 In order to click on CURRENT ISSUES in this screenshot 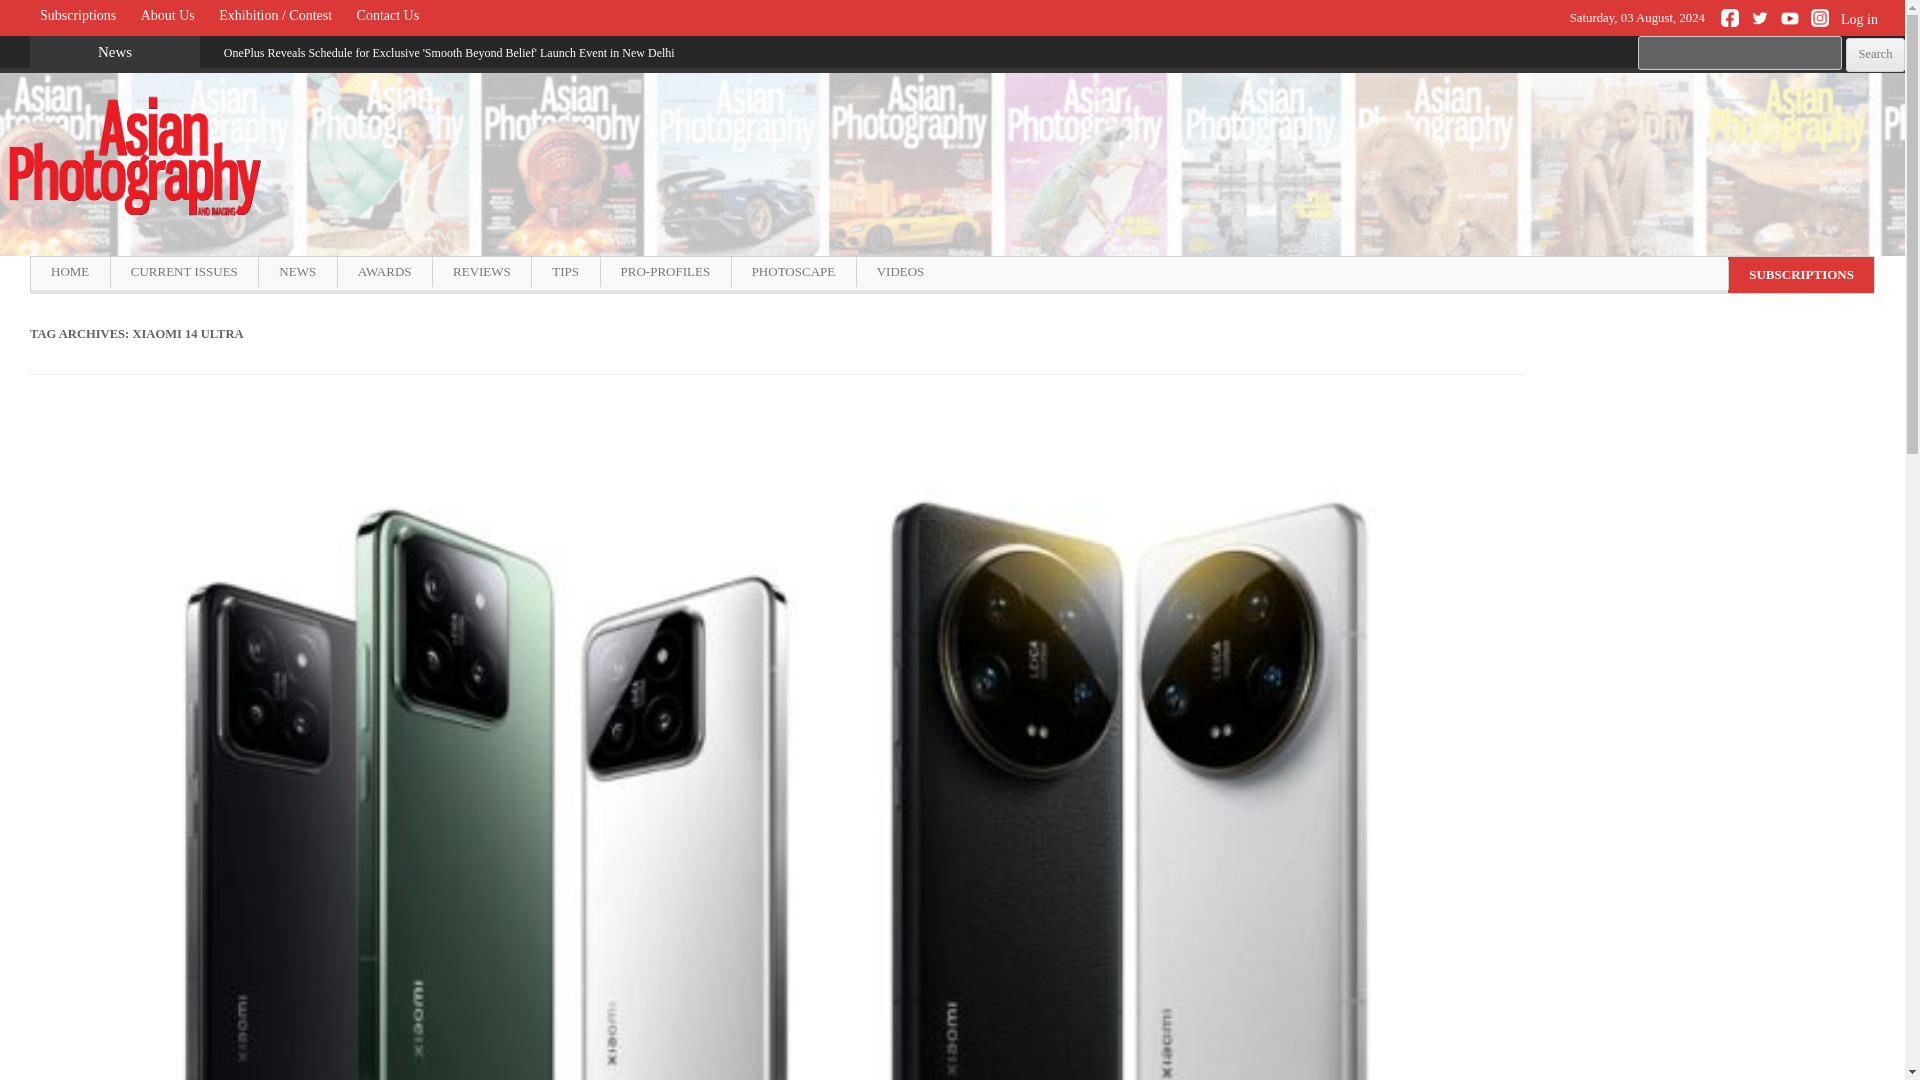, I will do `click(183, 272)`.